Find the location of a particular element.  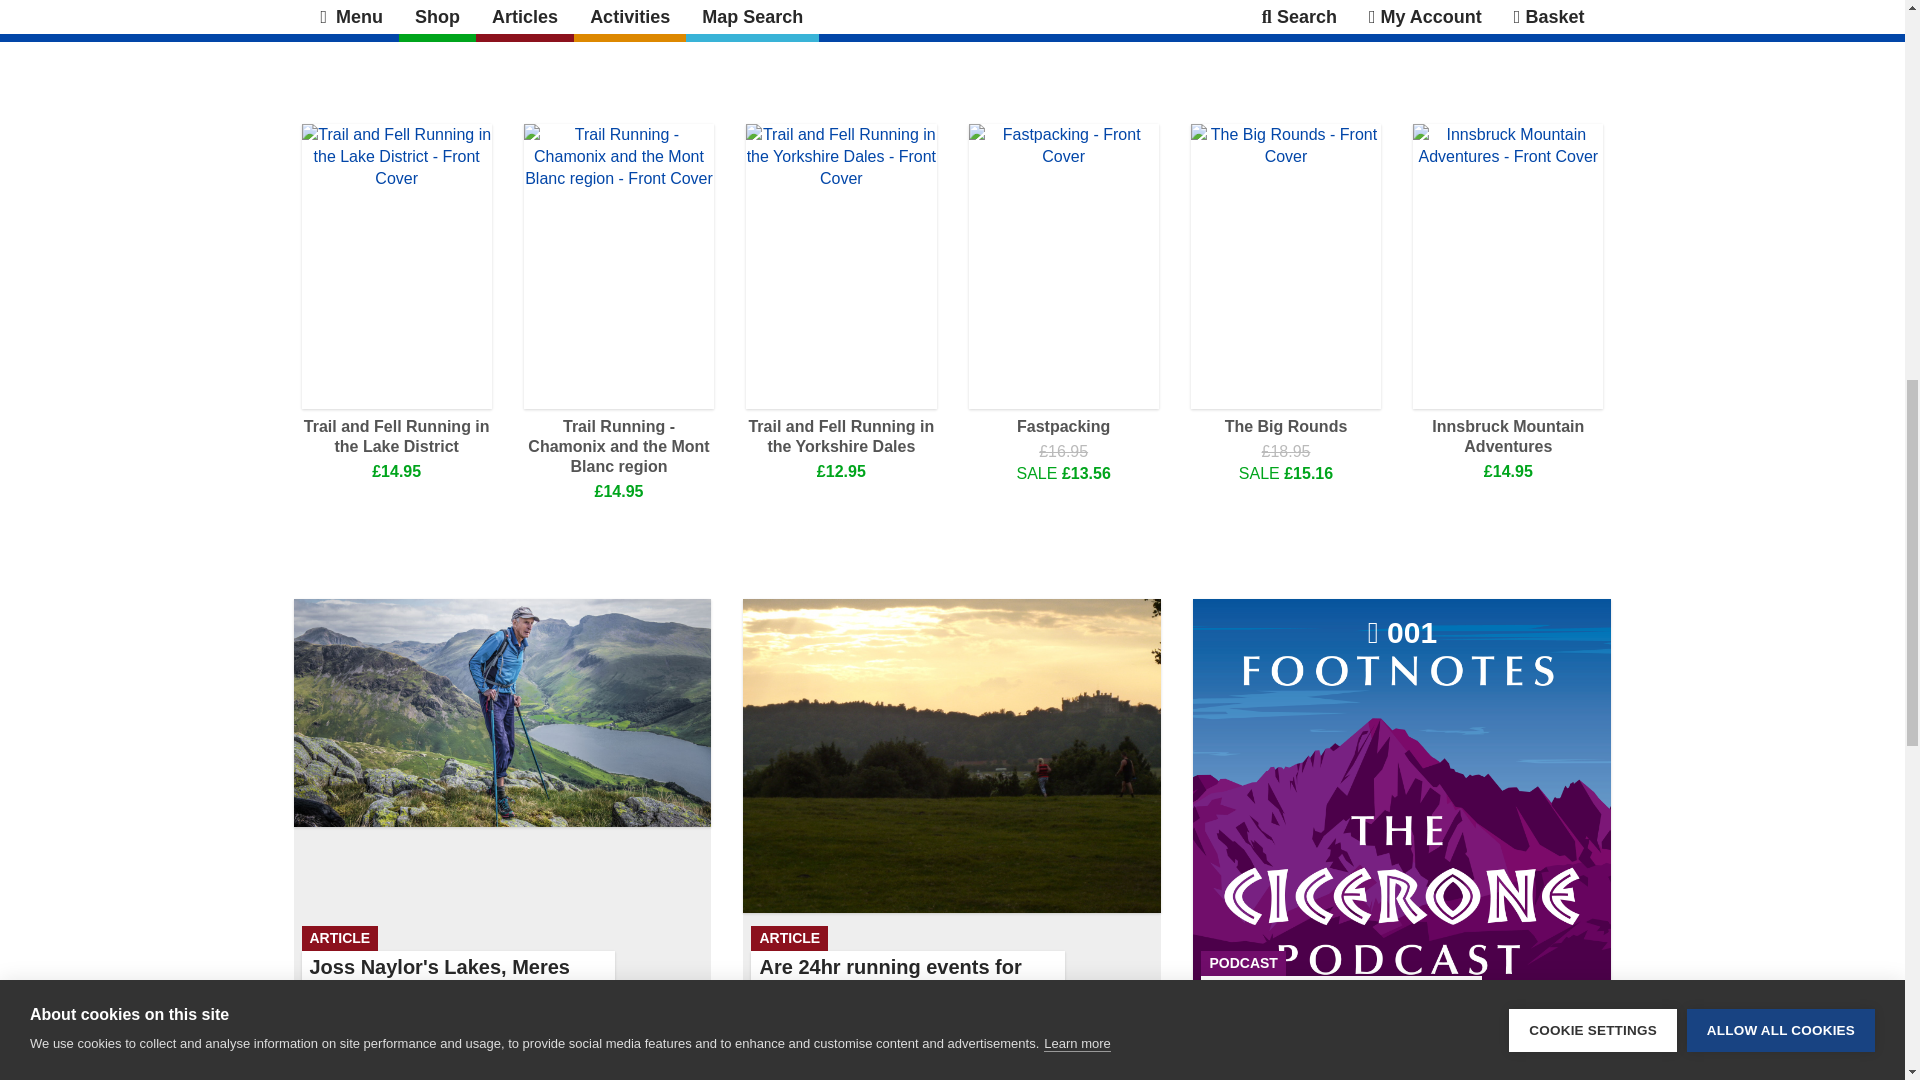

Innsbruck Mountain Adventures is located at coordinates (841, 436).